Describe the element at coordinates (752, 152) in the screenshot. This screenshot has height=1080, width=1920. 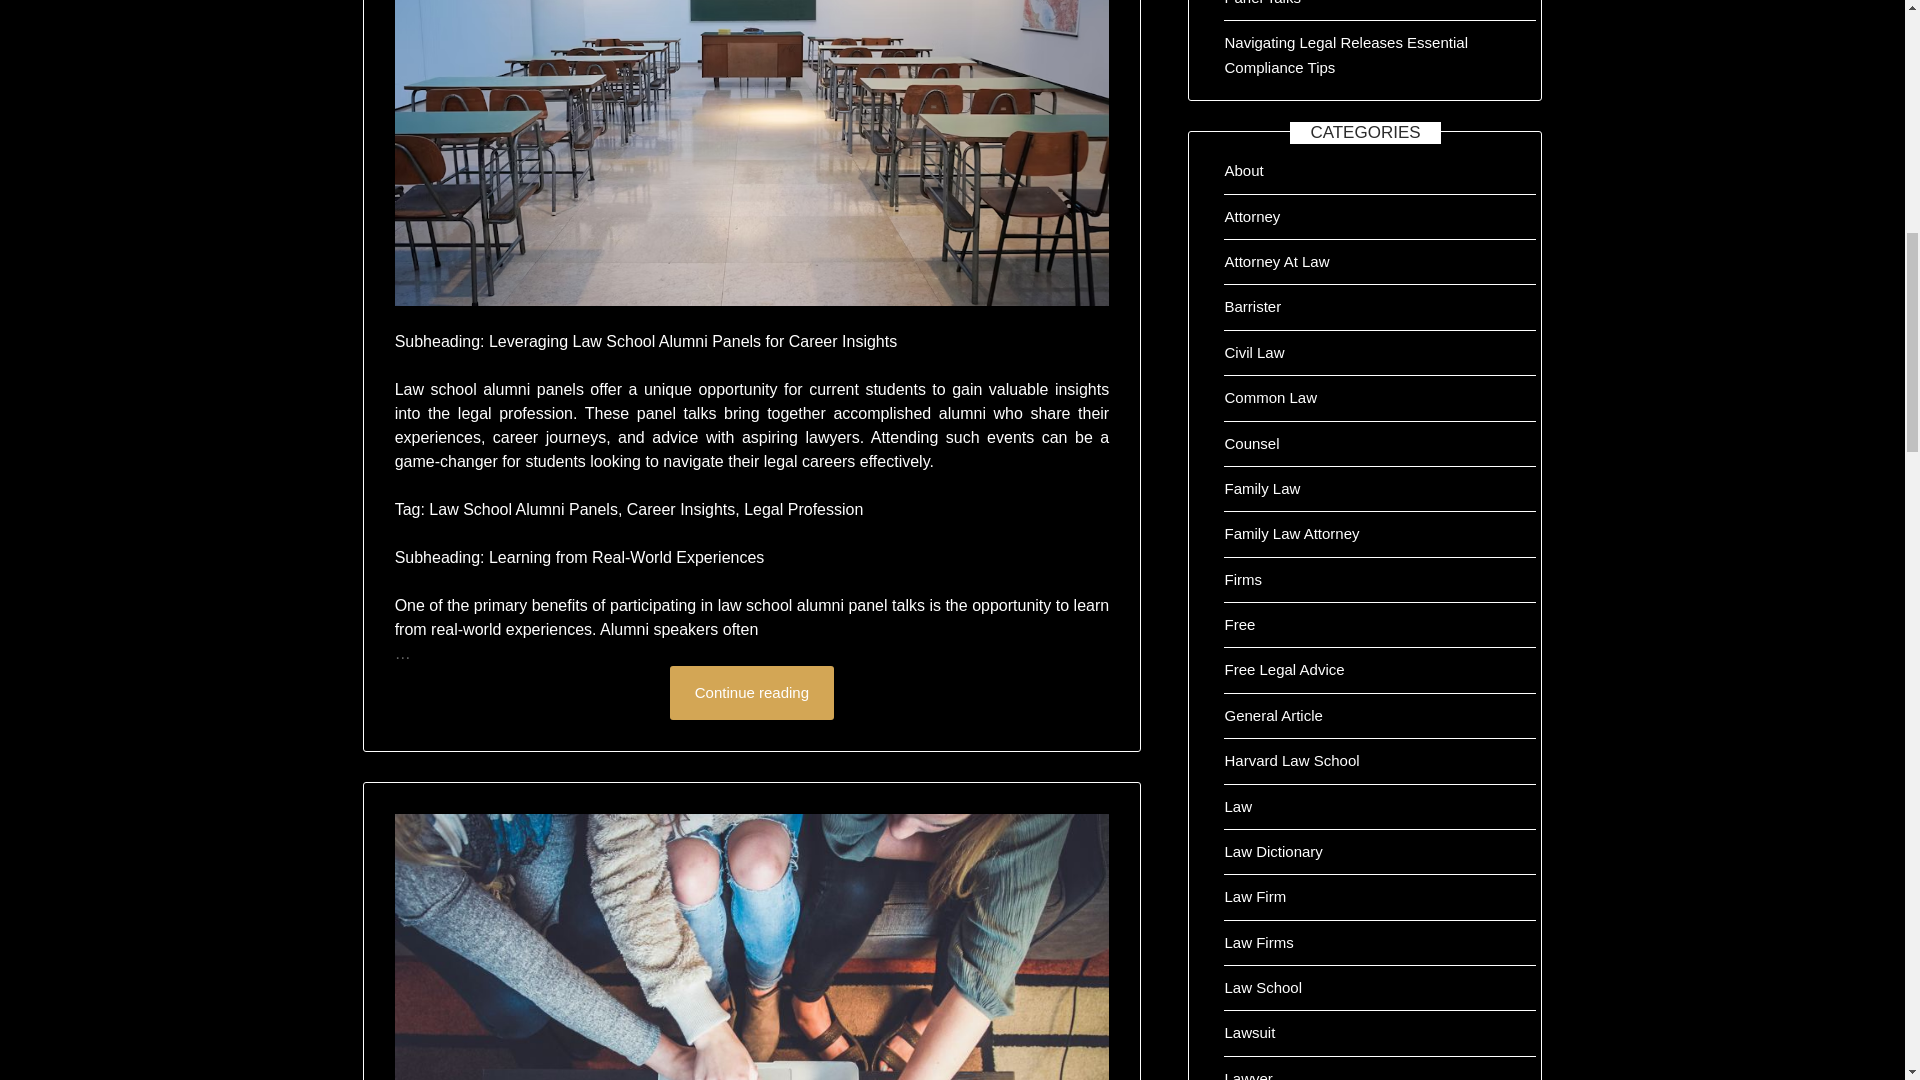
I see `Network with Success Law School Alumni Panel Talks` at that location.